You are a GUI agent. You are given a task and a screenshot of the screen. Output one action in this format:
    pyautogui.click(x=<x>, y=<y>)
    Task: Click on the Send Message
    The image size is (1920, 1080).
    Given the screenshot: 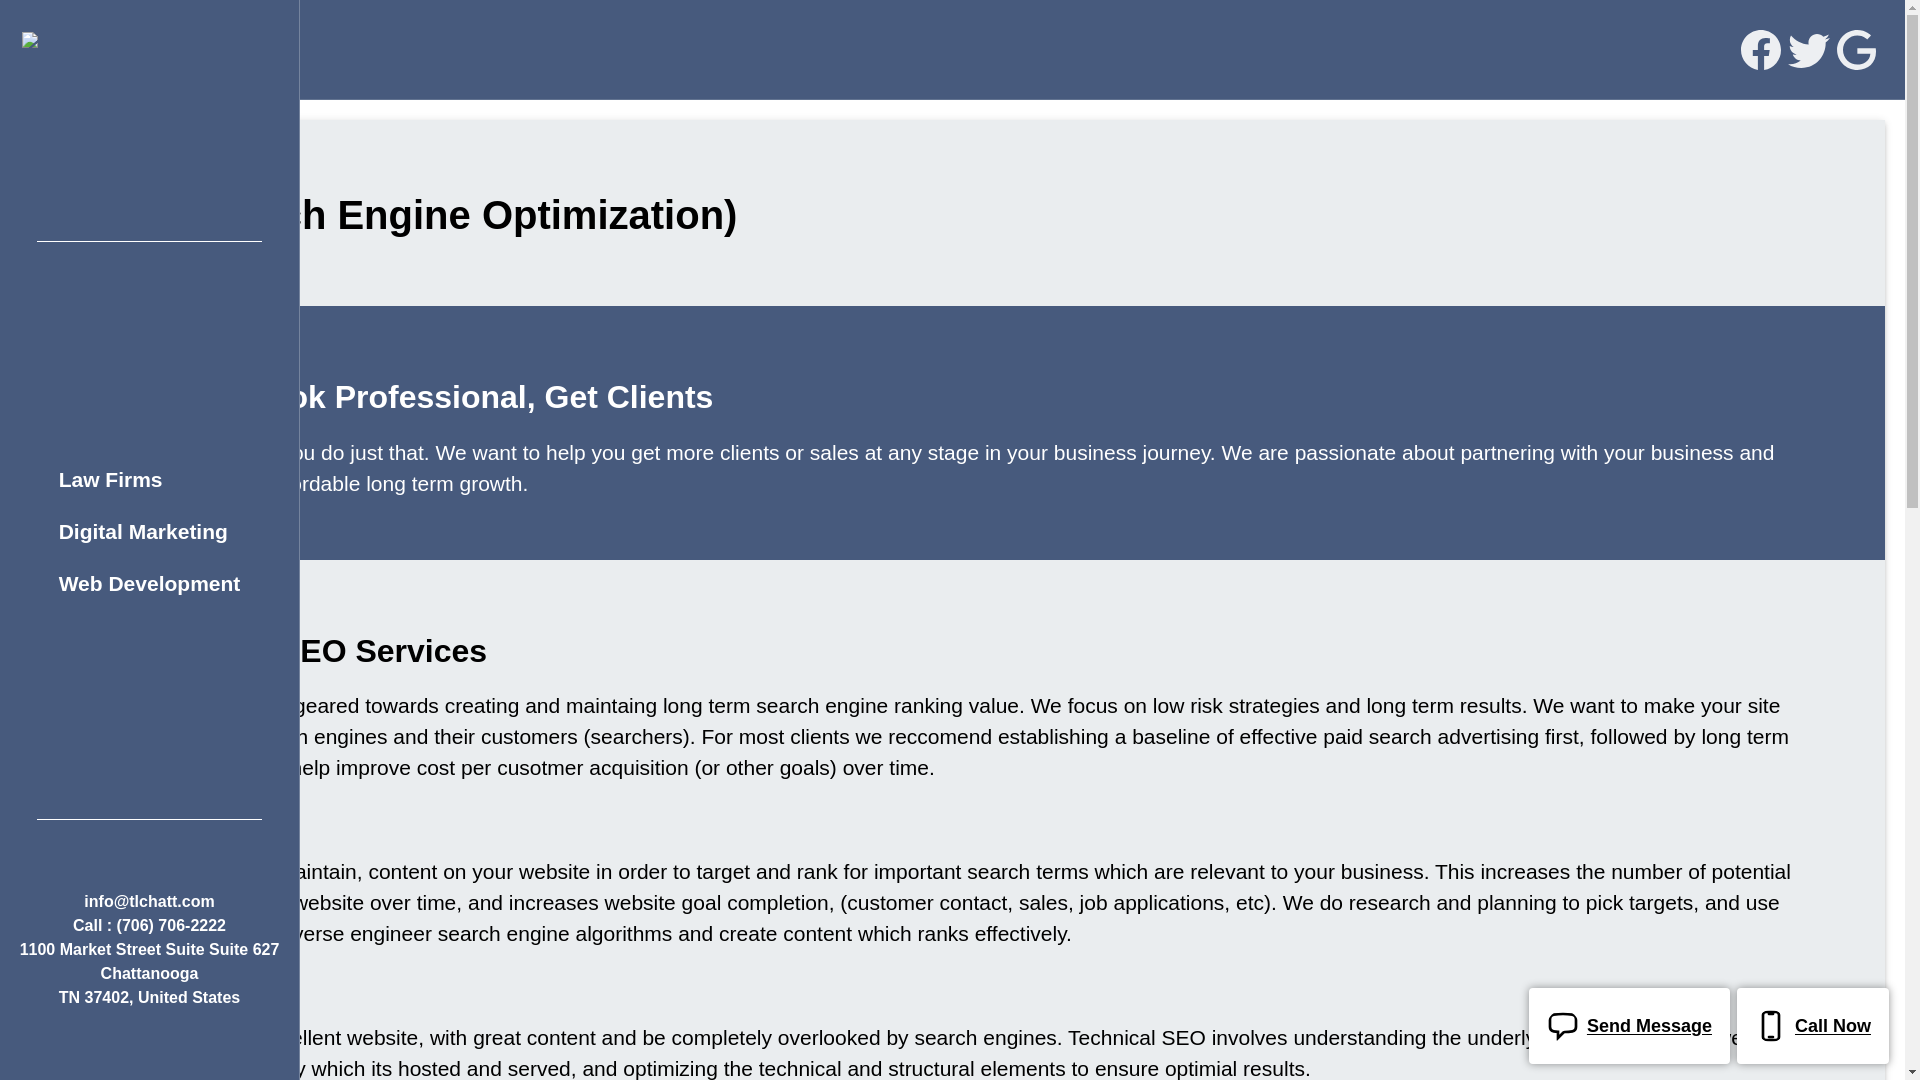 What is the action you would take?
    pyautogui.click(x=1628, y=1026)
    